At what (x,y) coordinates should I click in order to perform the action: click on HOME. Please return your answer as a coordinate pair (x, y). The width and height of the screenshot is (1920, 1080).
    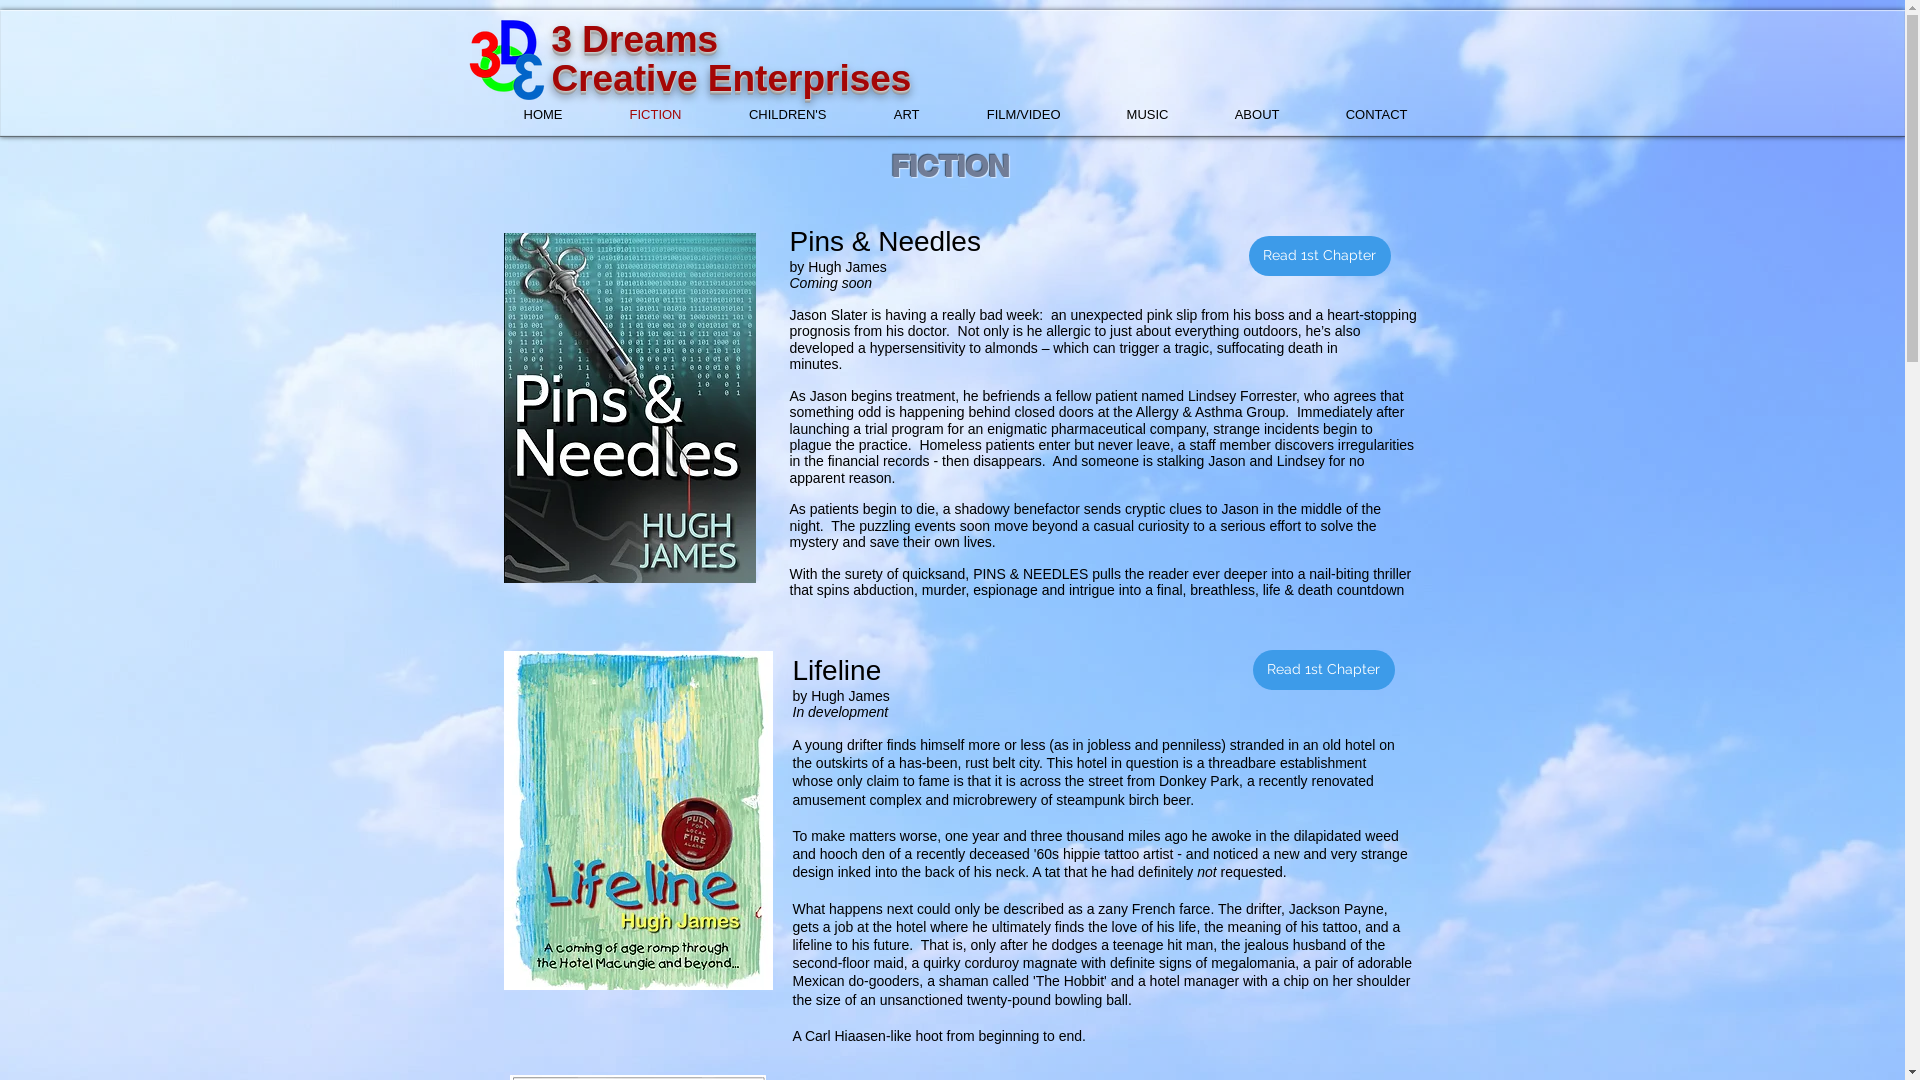
    Looking at the image, I should click on (525, 115).